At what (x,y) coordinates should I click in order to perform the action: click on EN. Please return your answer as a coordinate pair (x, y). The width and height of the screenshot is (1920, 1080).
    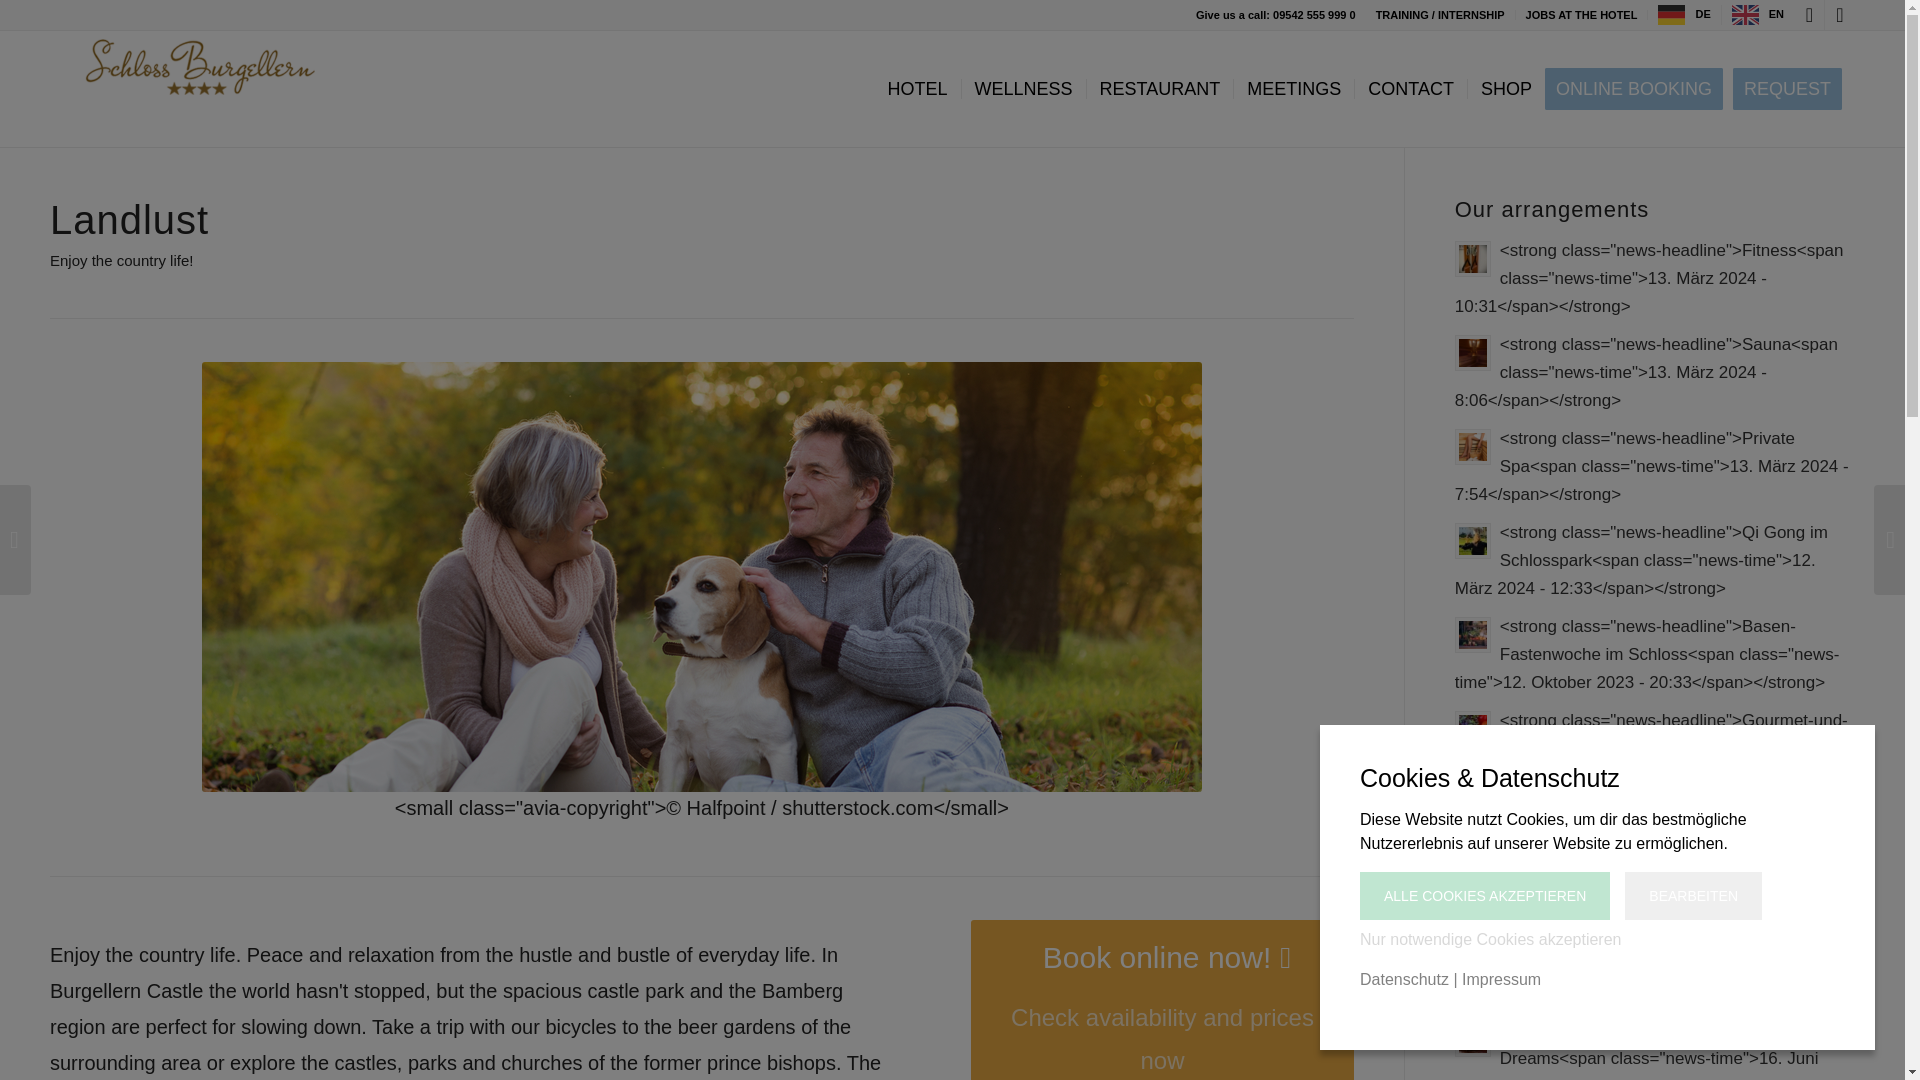
    Looking at the image, I should click on (1757, 14).